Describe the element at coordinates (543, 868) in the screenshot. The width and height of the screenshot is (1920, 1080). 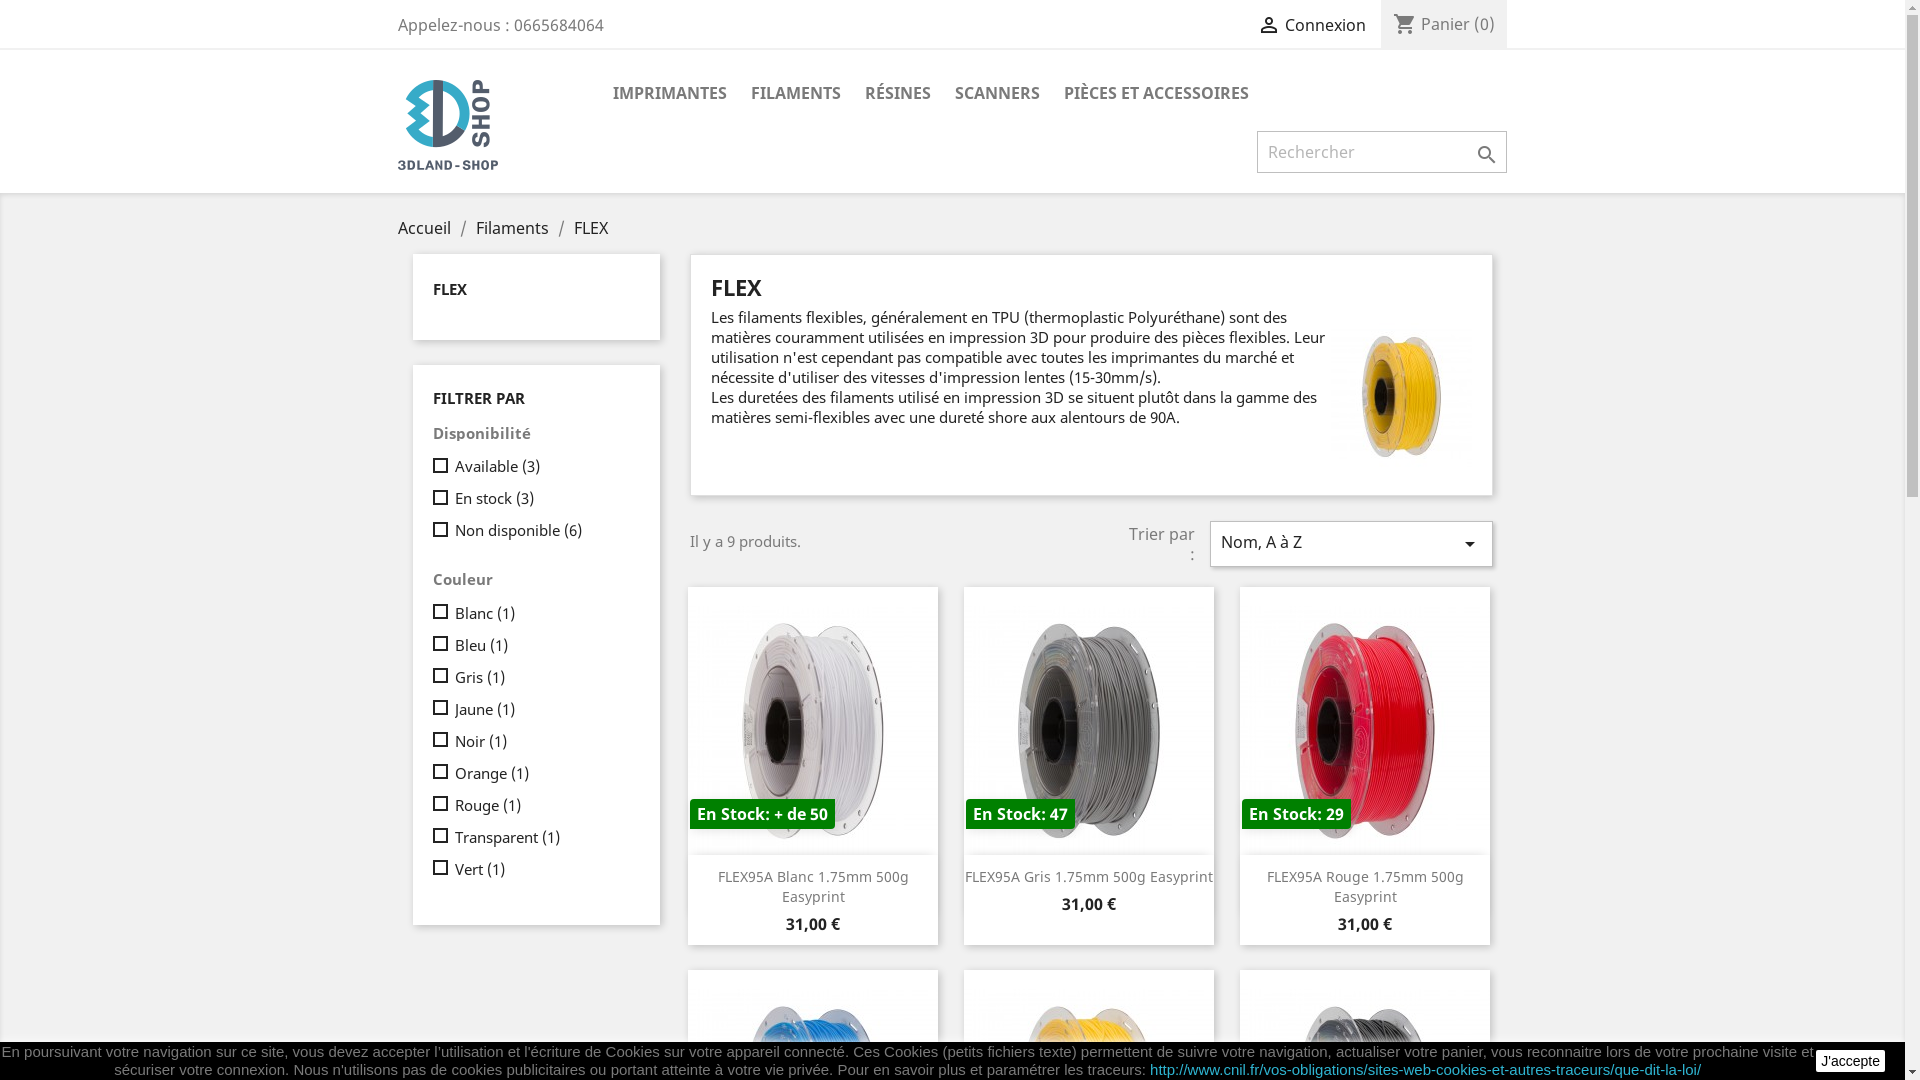
I see `Vert (1)` at that location.